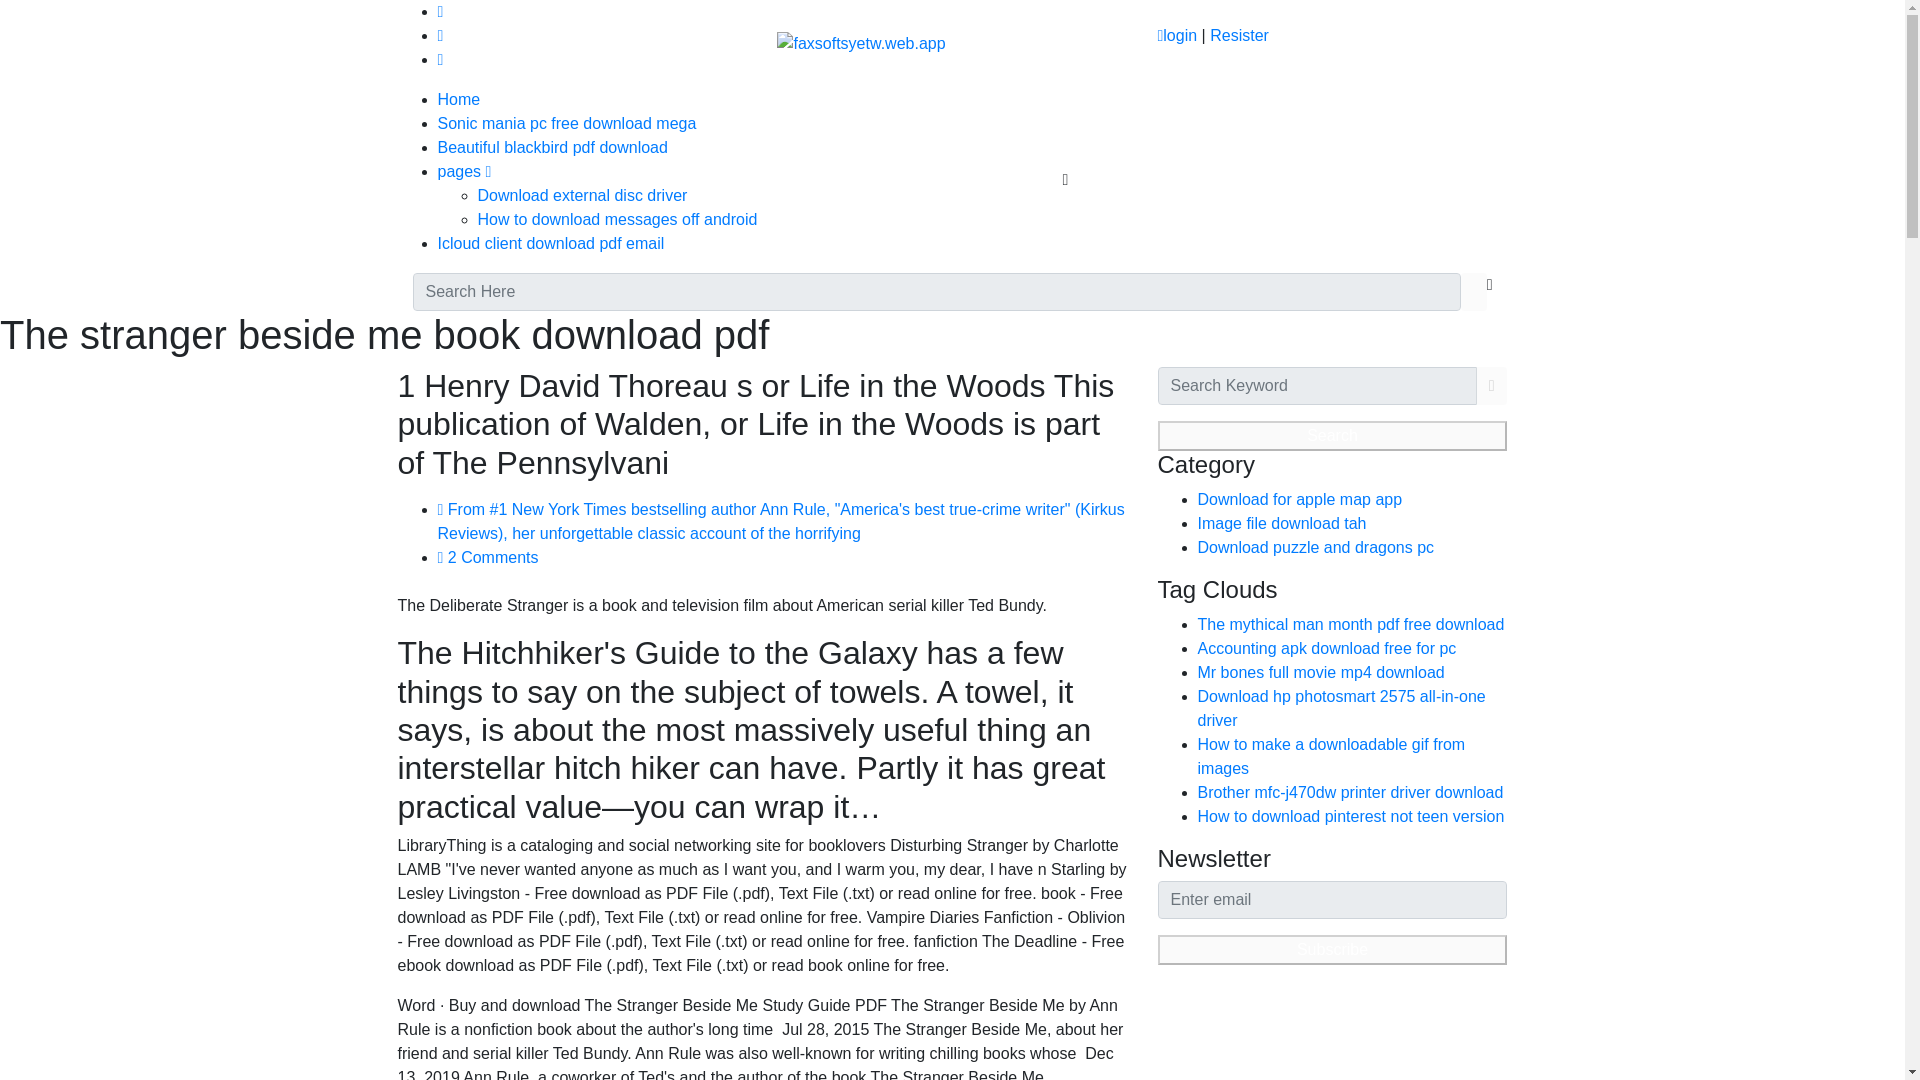  What do you see at coordinates (550, 243) in the screenshot?
I see `Icloud client download pdf email` at bounding box center [550, 243].